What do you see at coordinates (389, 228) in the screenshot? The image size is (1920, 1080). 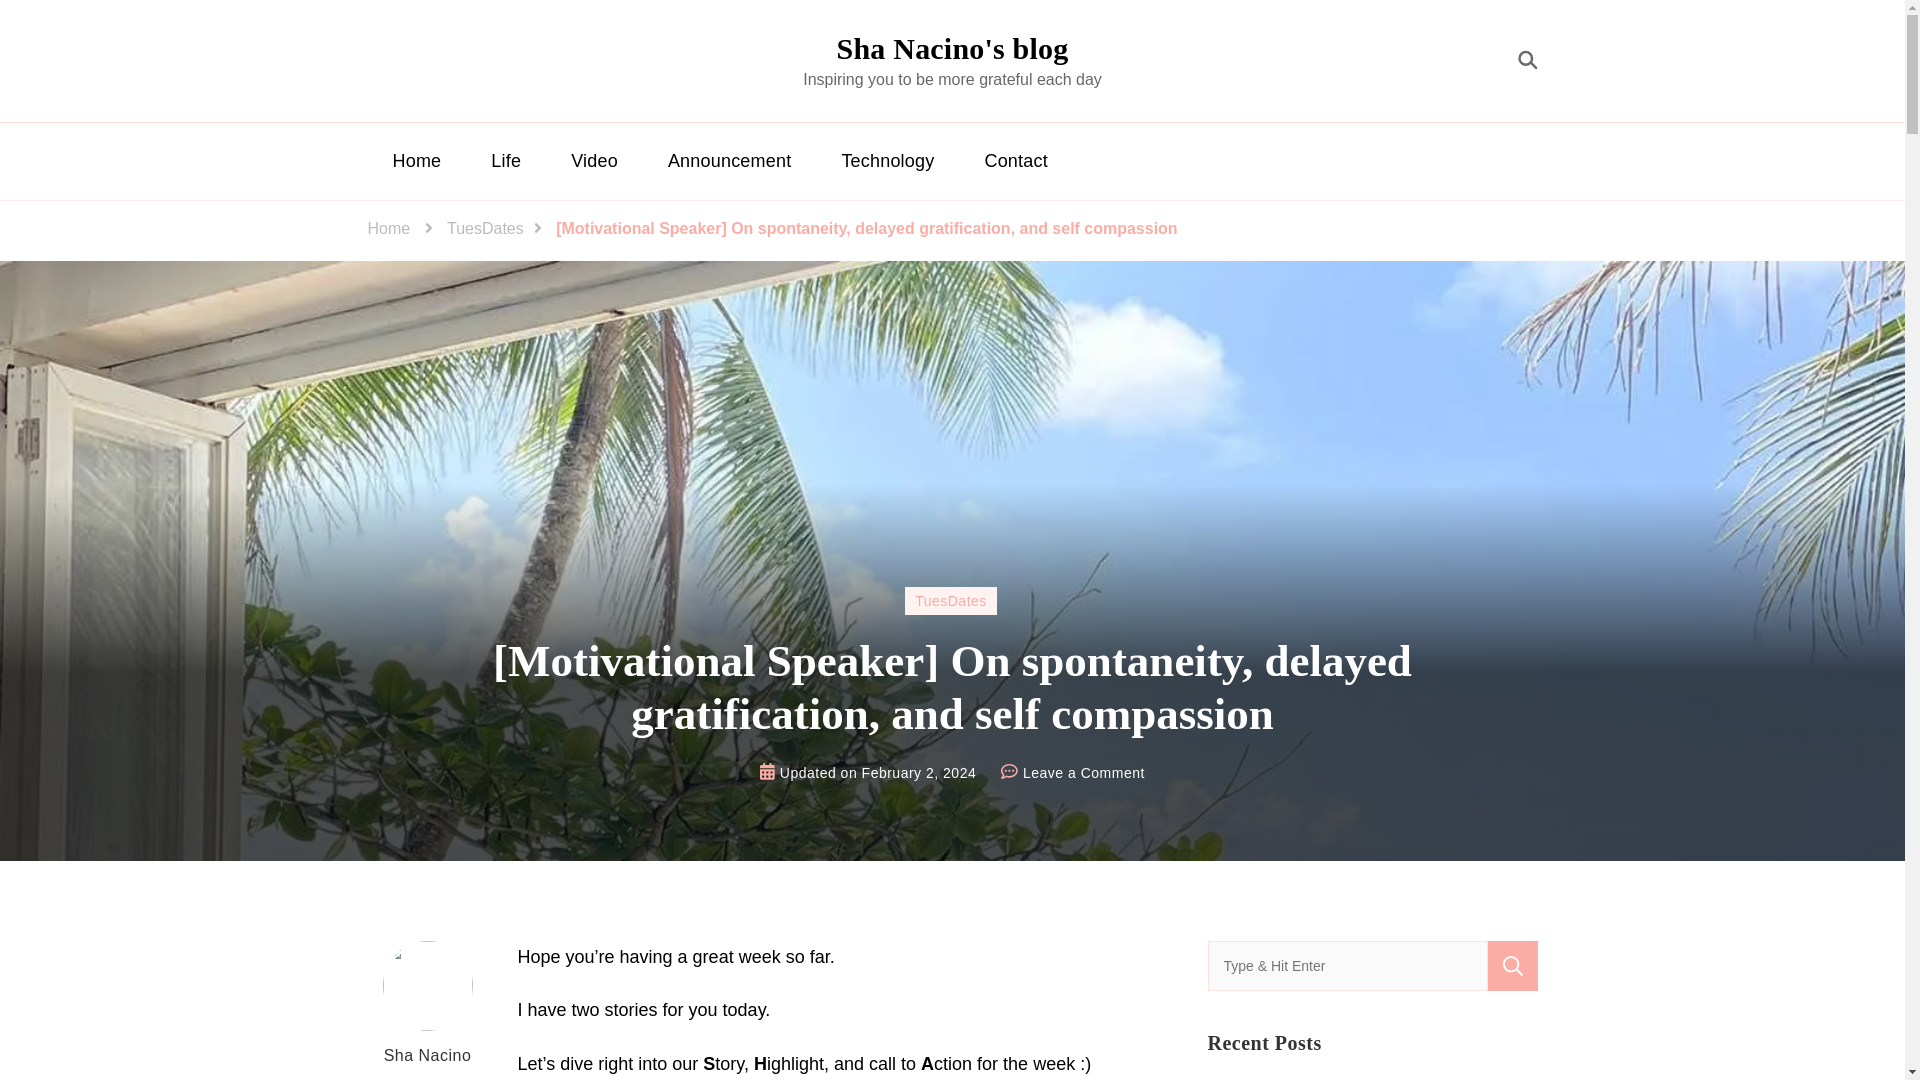 I see `Home` at bounding box center [389, 228].